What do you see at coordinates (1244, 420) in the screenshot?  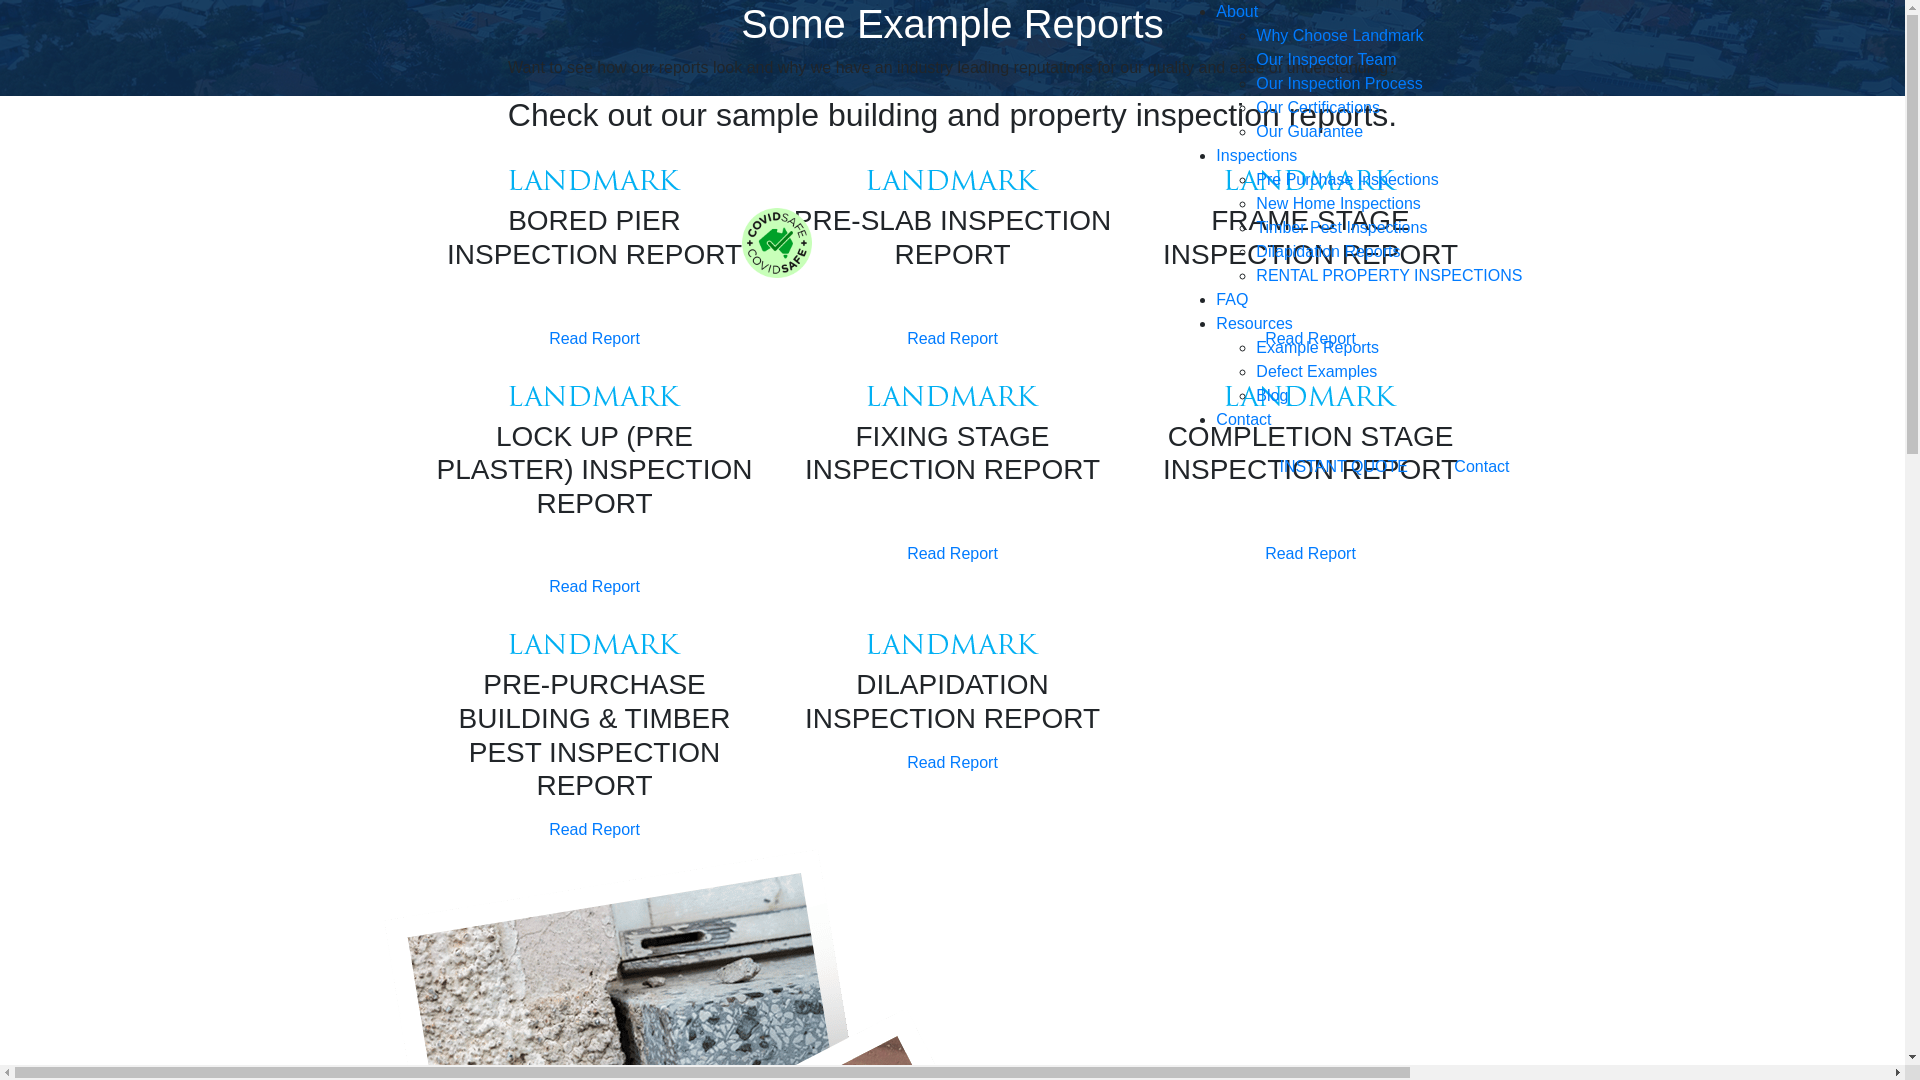 I see `Contact` at bounding box center [1244, 420].